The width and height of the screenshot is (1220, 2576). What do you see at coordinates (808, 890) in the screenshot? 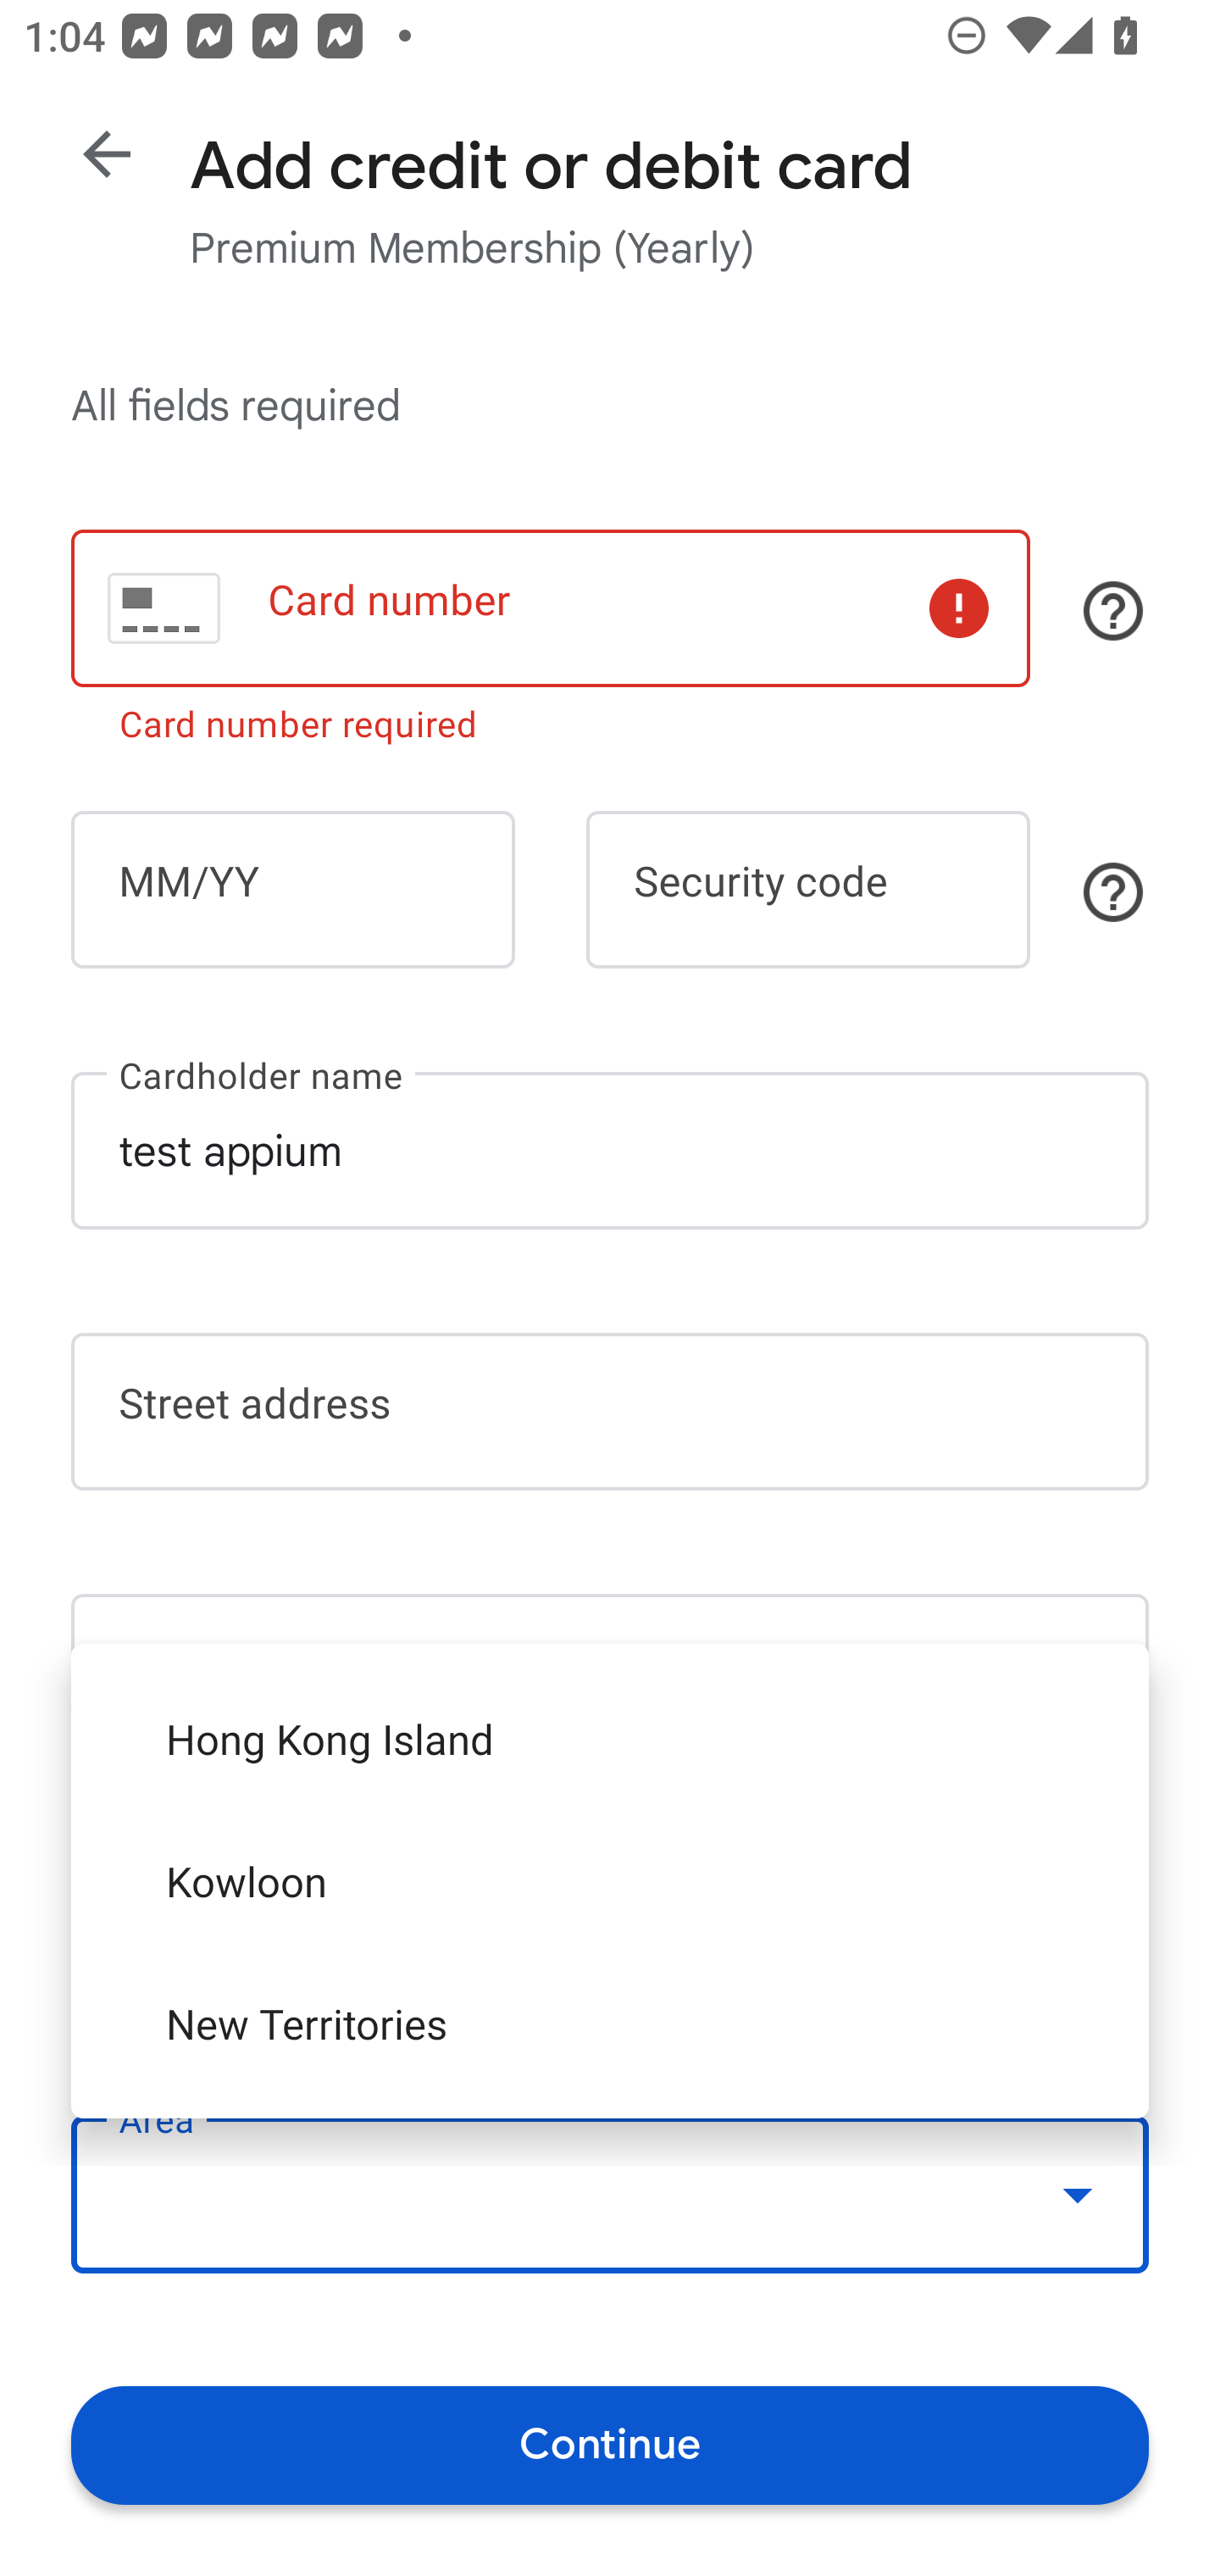
I see `Security code` at bounding box center [808, 890].